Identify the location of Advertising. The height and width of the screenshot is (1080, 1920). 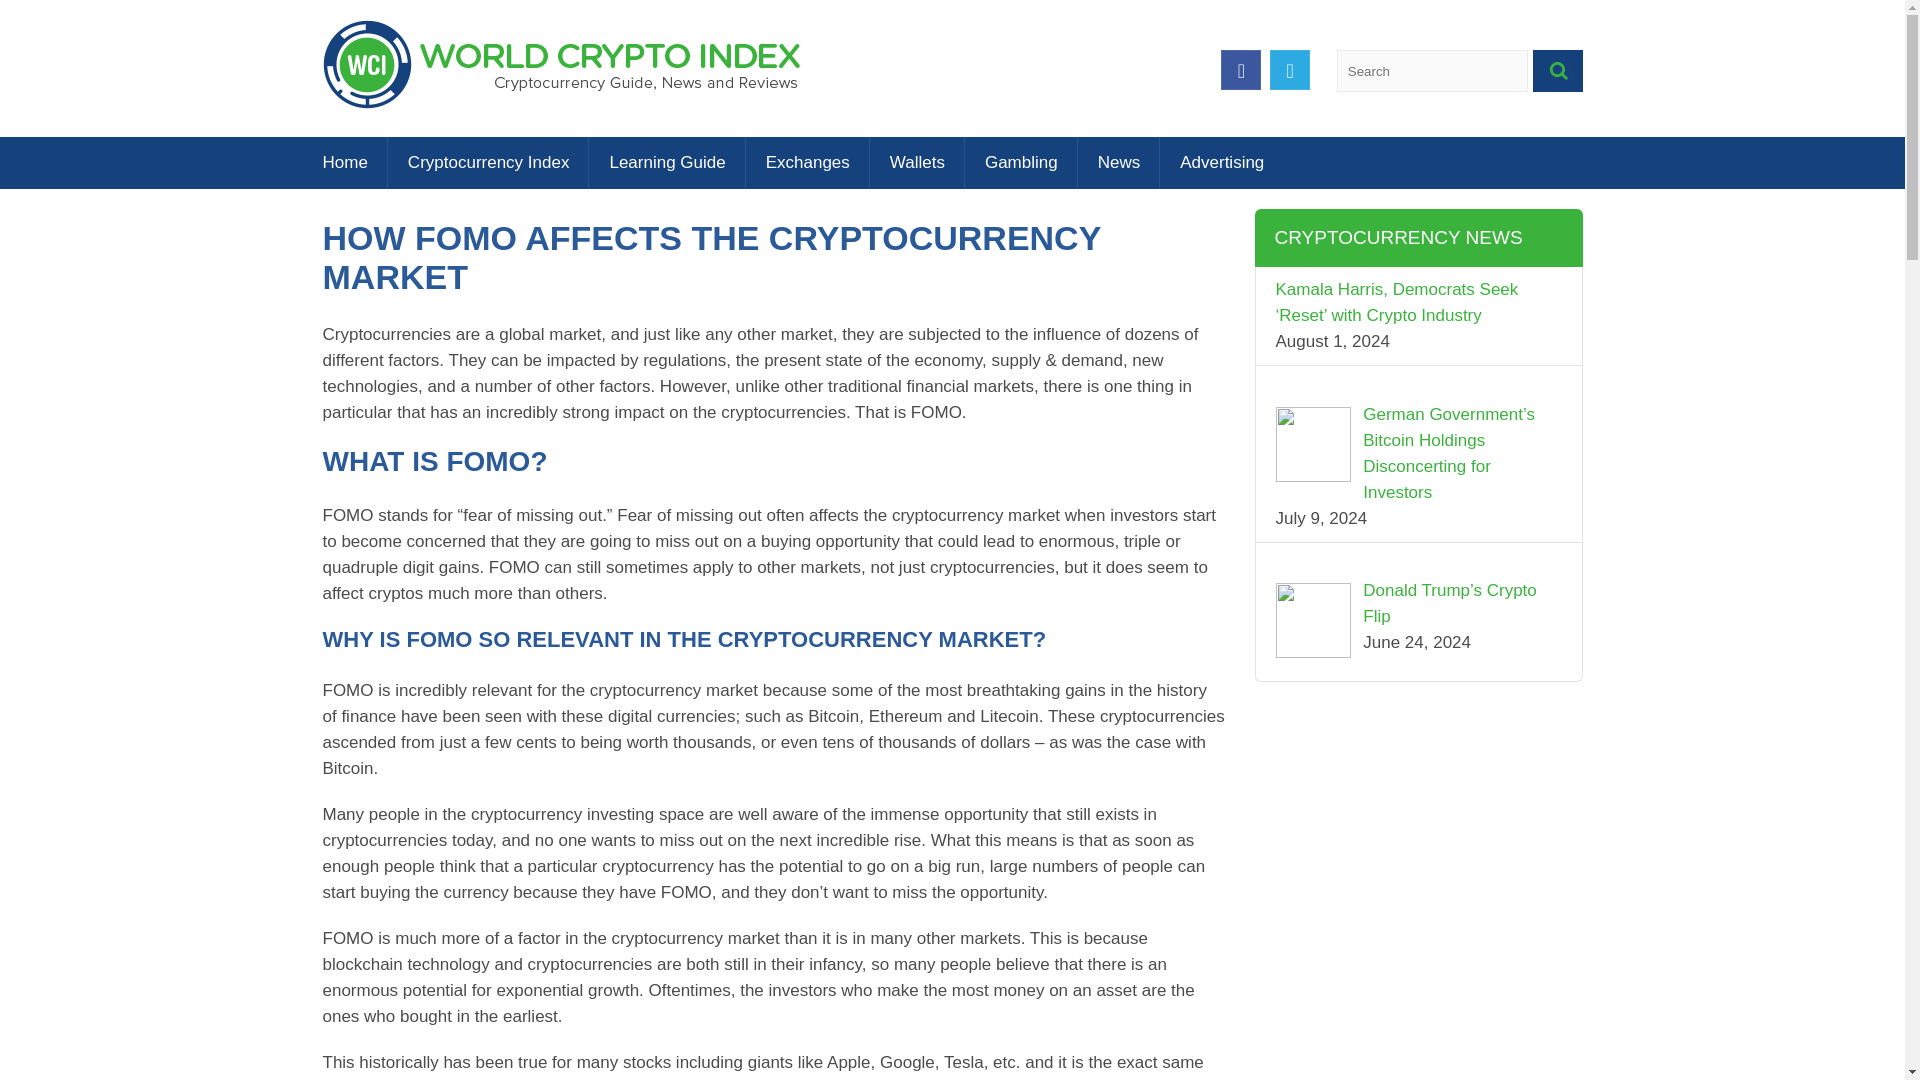
(1211, 163).